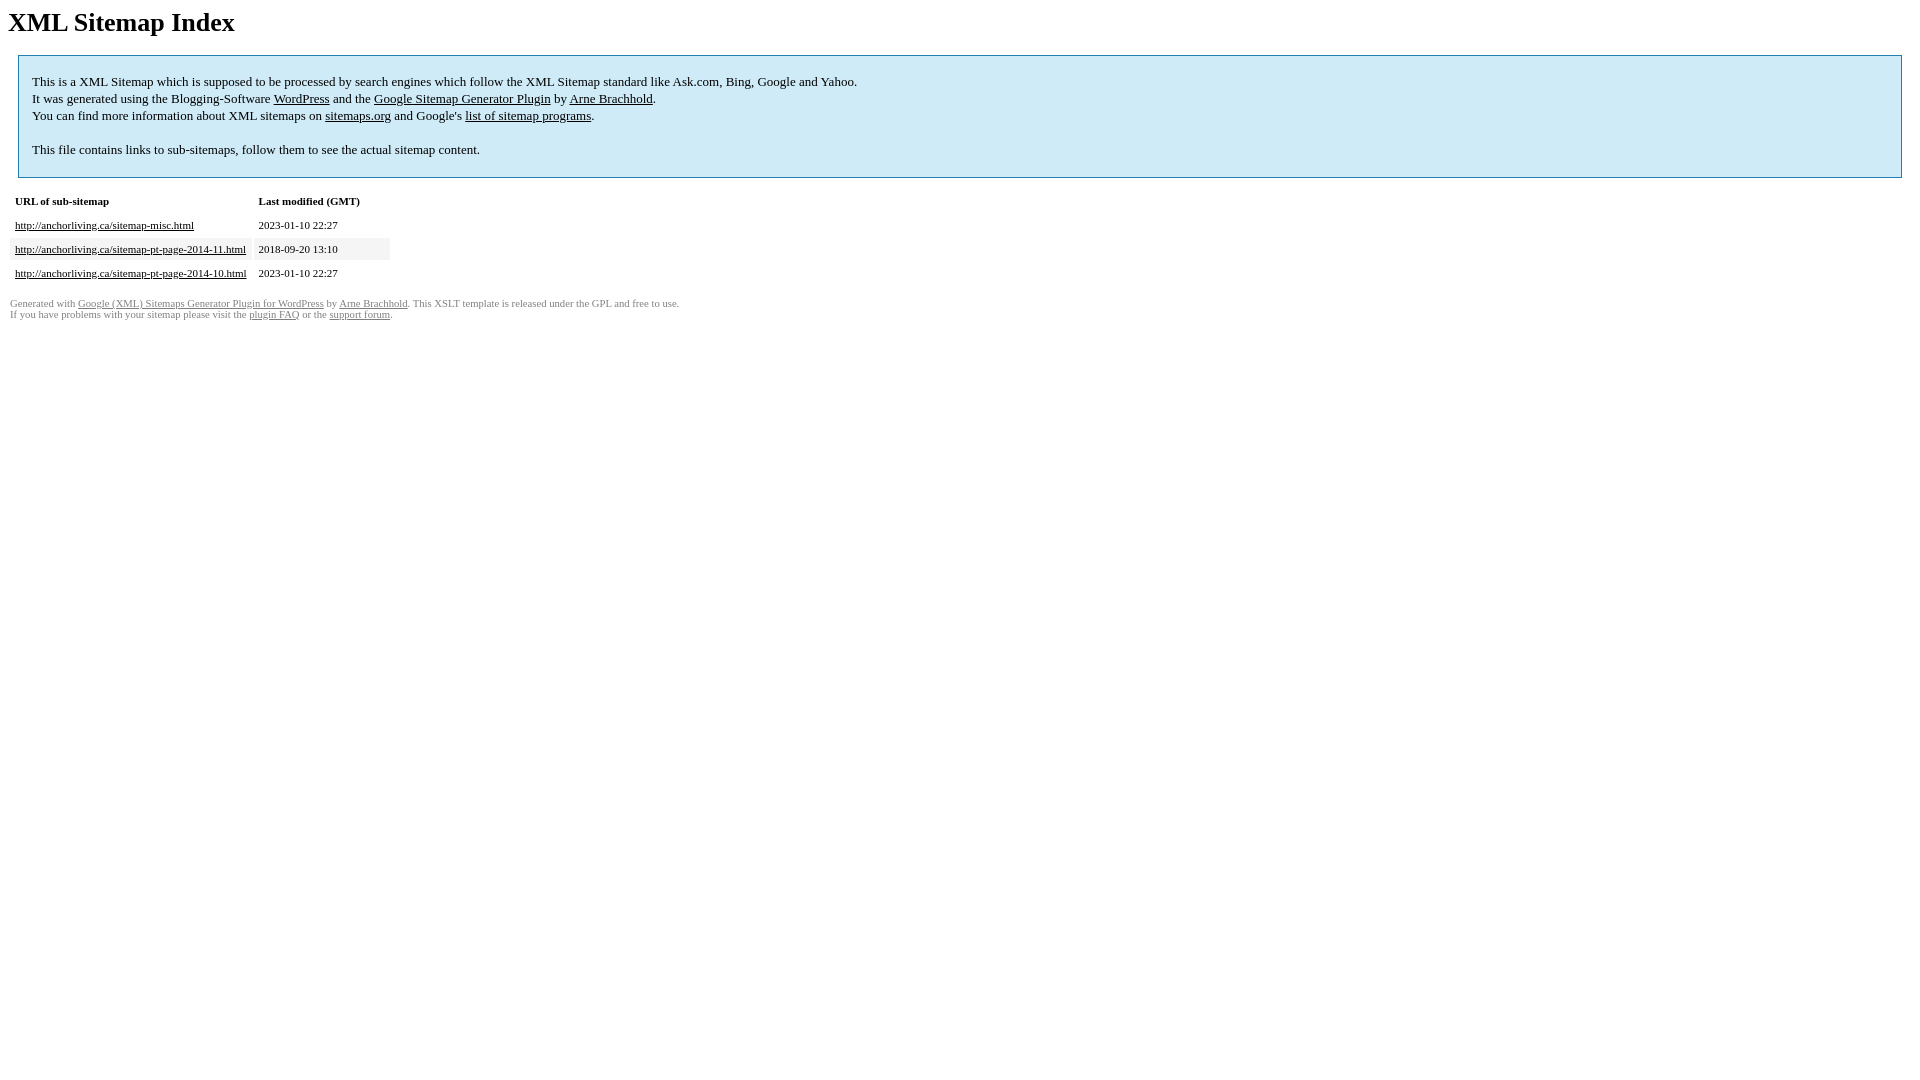 This screenshot has width=1920, height=1080. Describe the element at coordinates (462, 98) in the screenshot. I see `Google Sitemap Generator Plugin` at that location.